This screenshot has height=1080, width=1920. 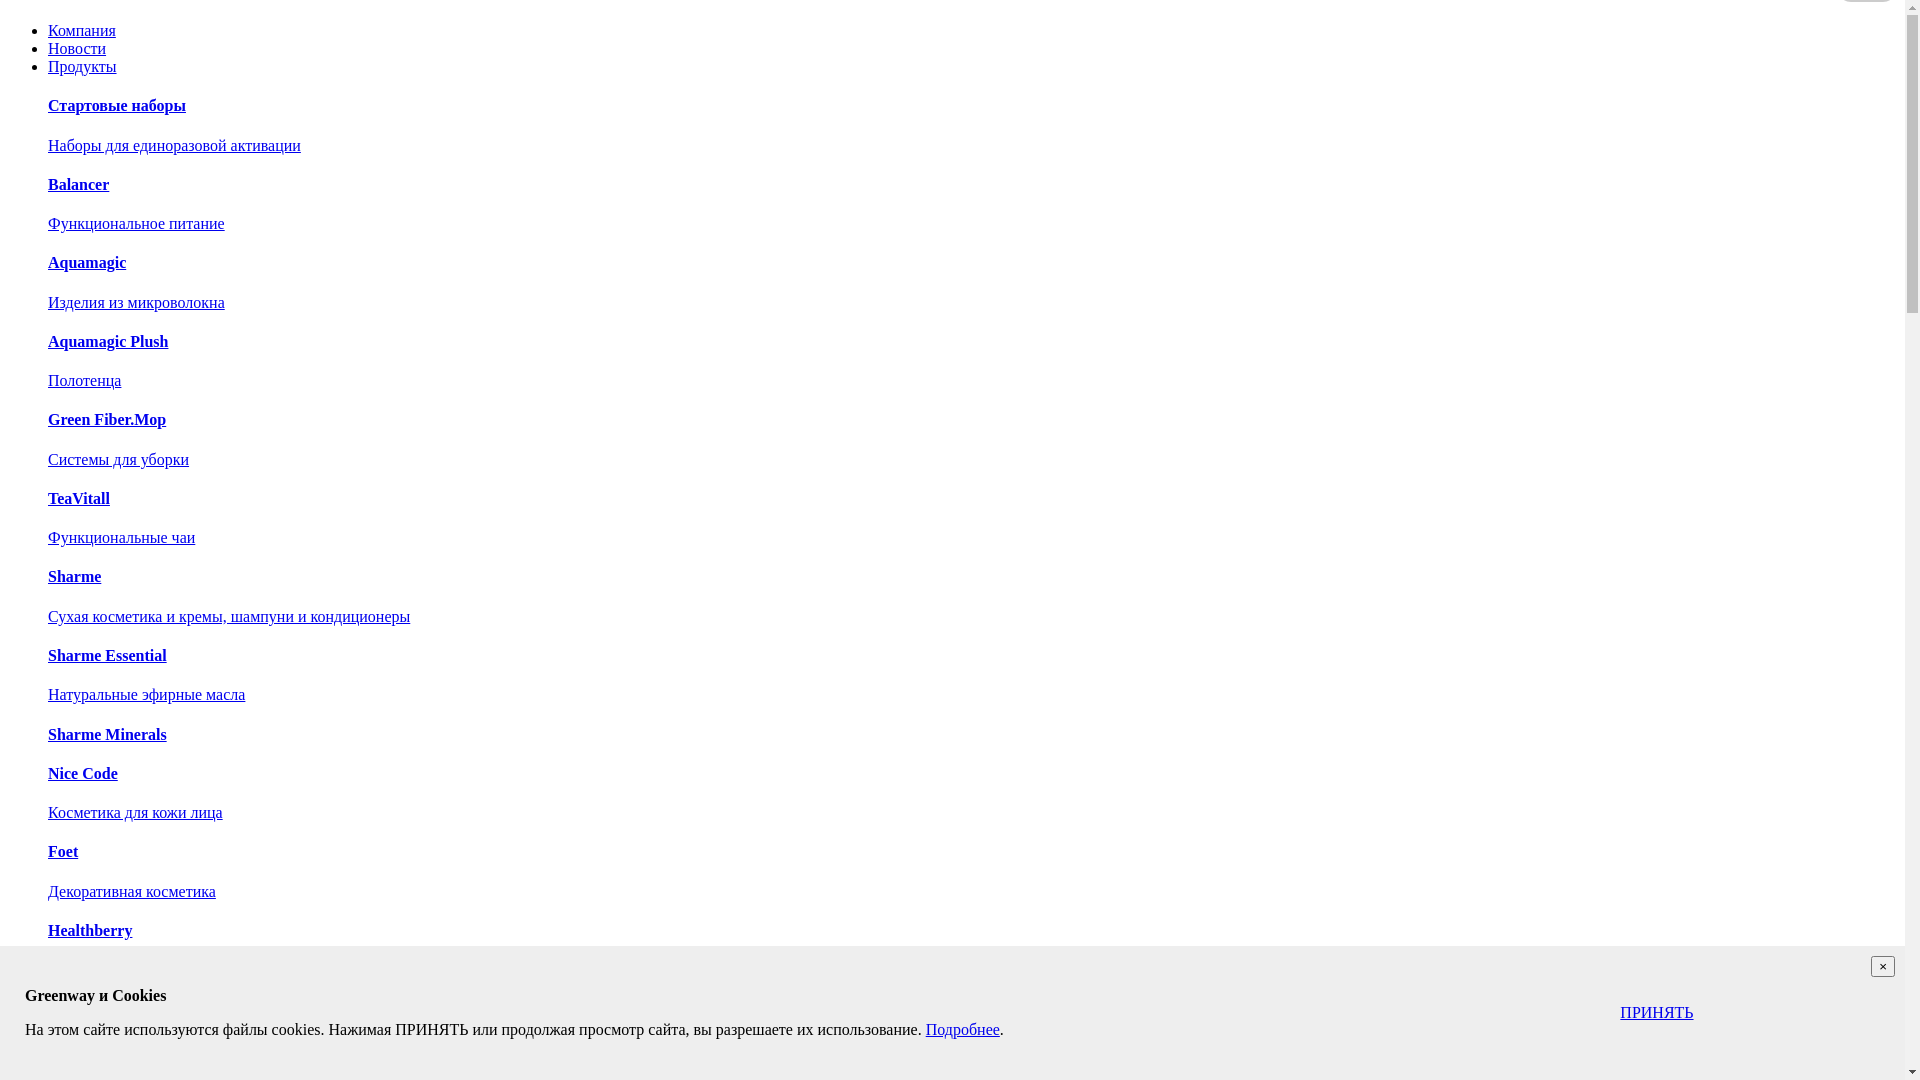 I want to click on Nice Code, so click(x=83, y=774).